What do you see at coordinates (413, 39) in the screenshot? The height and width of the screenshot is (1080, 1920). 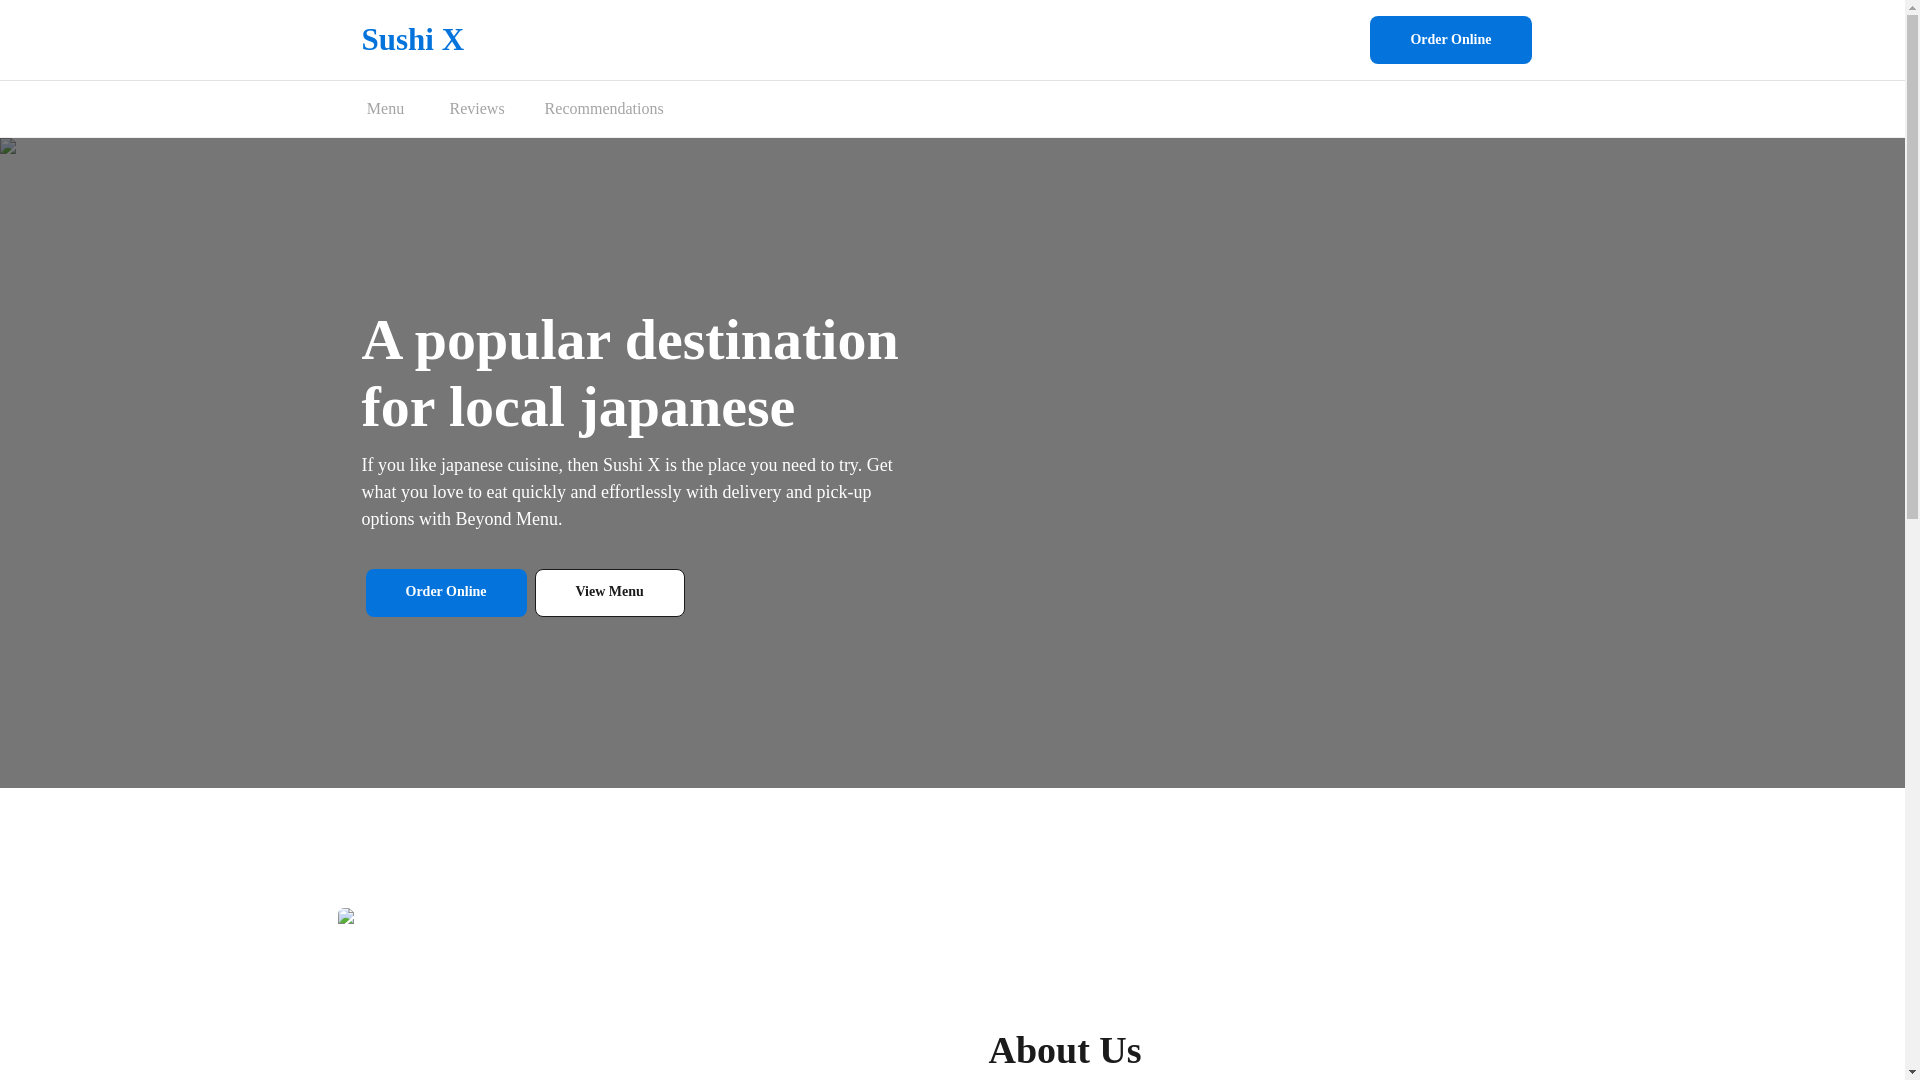 I see `Sushi X` at bounding box center [413, 39].